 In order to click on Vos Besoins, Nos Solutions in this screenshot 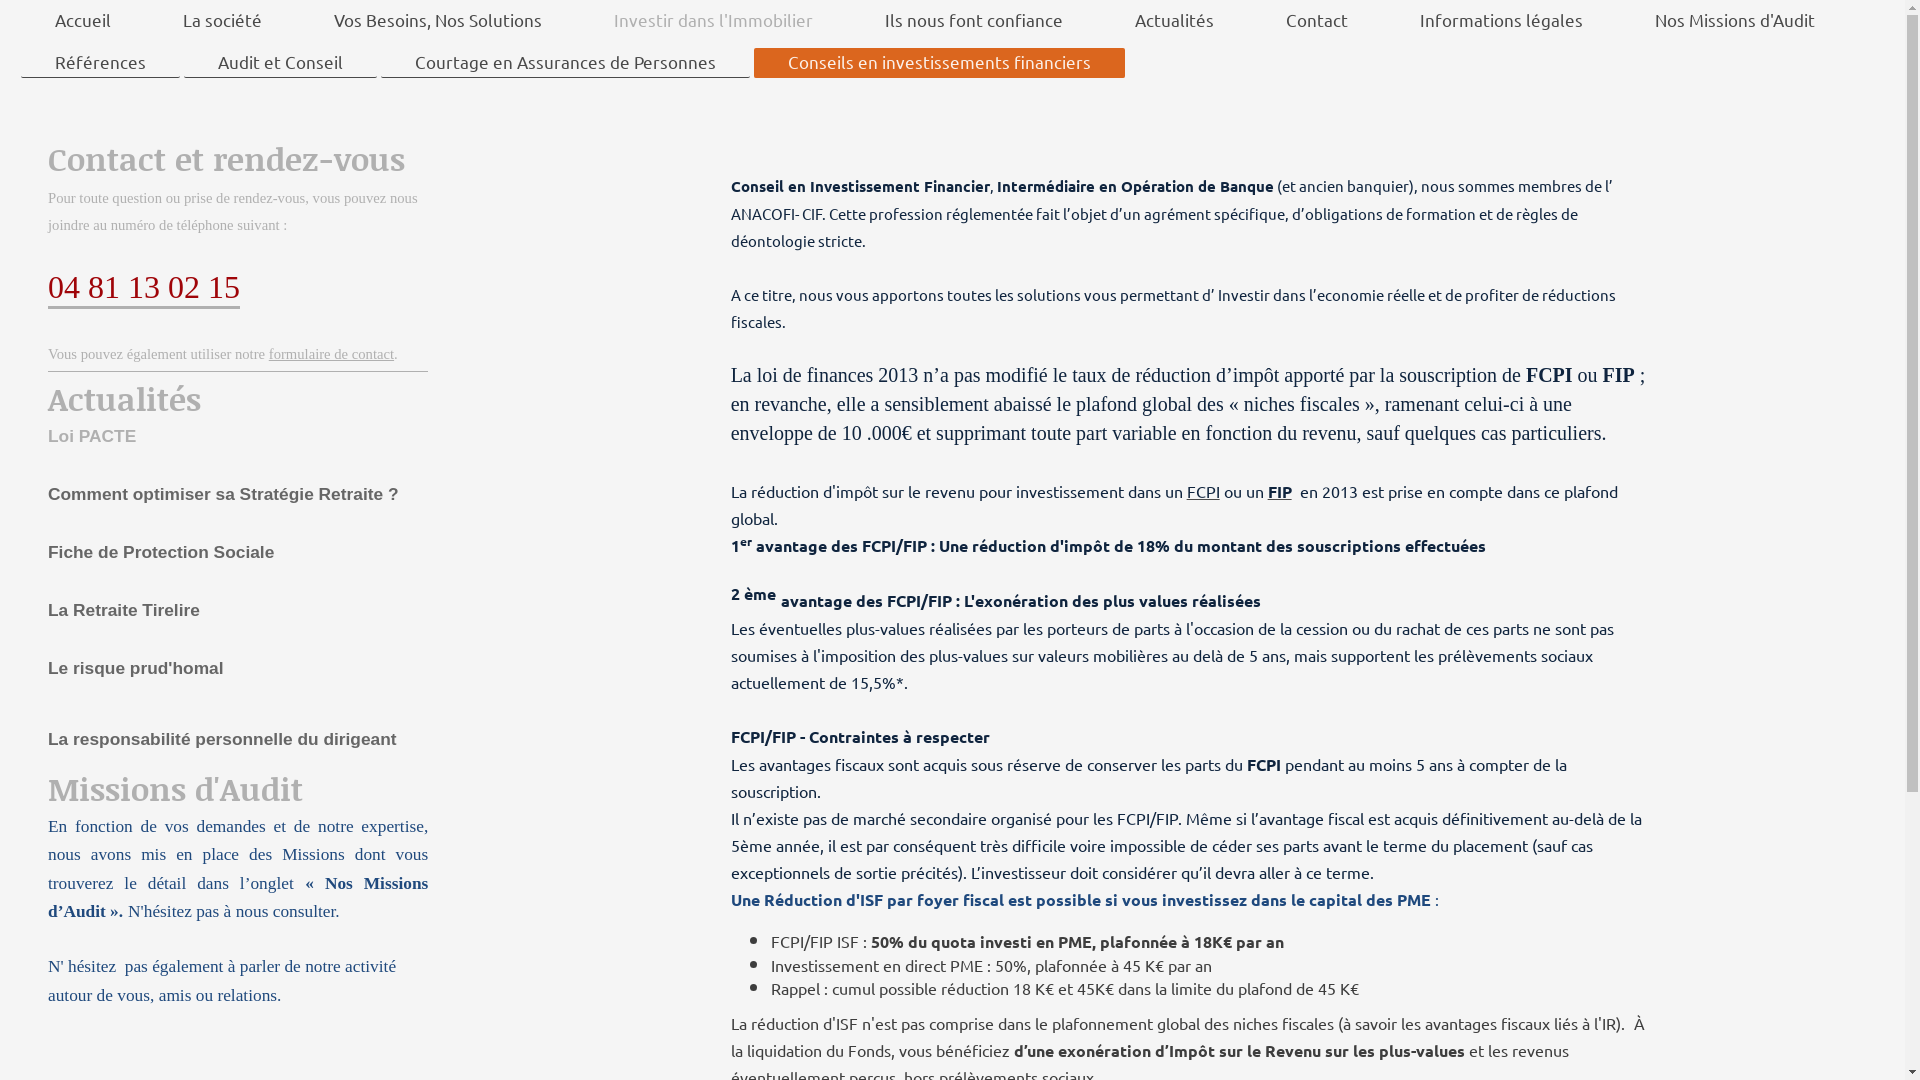, I will do `click(438, 21)`.